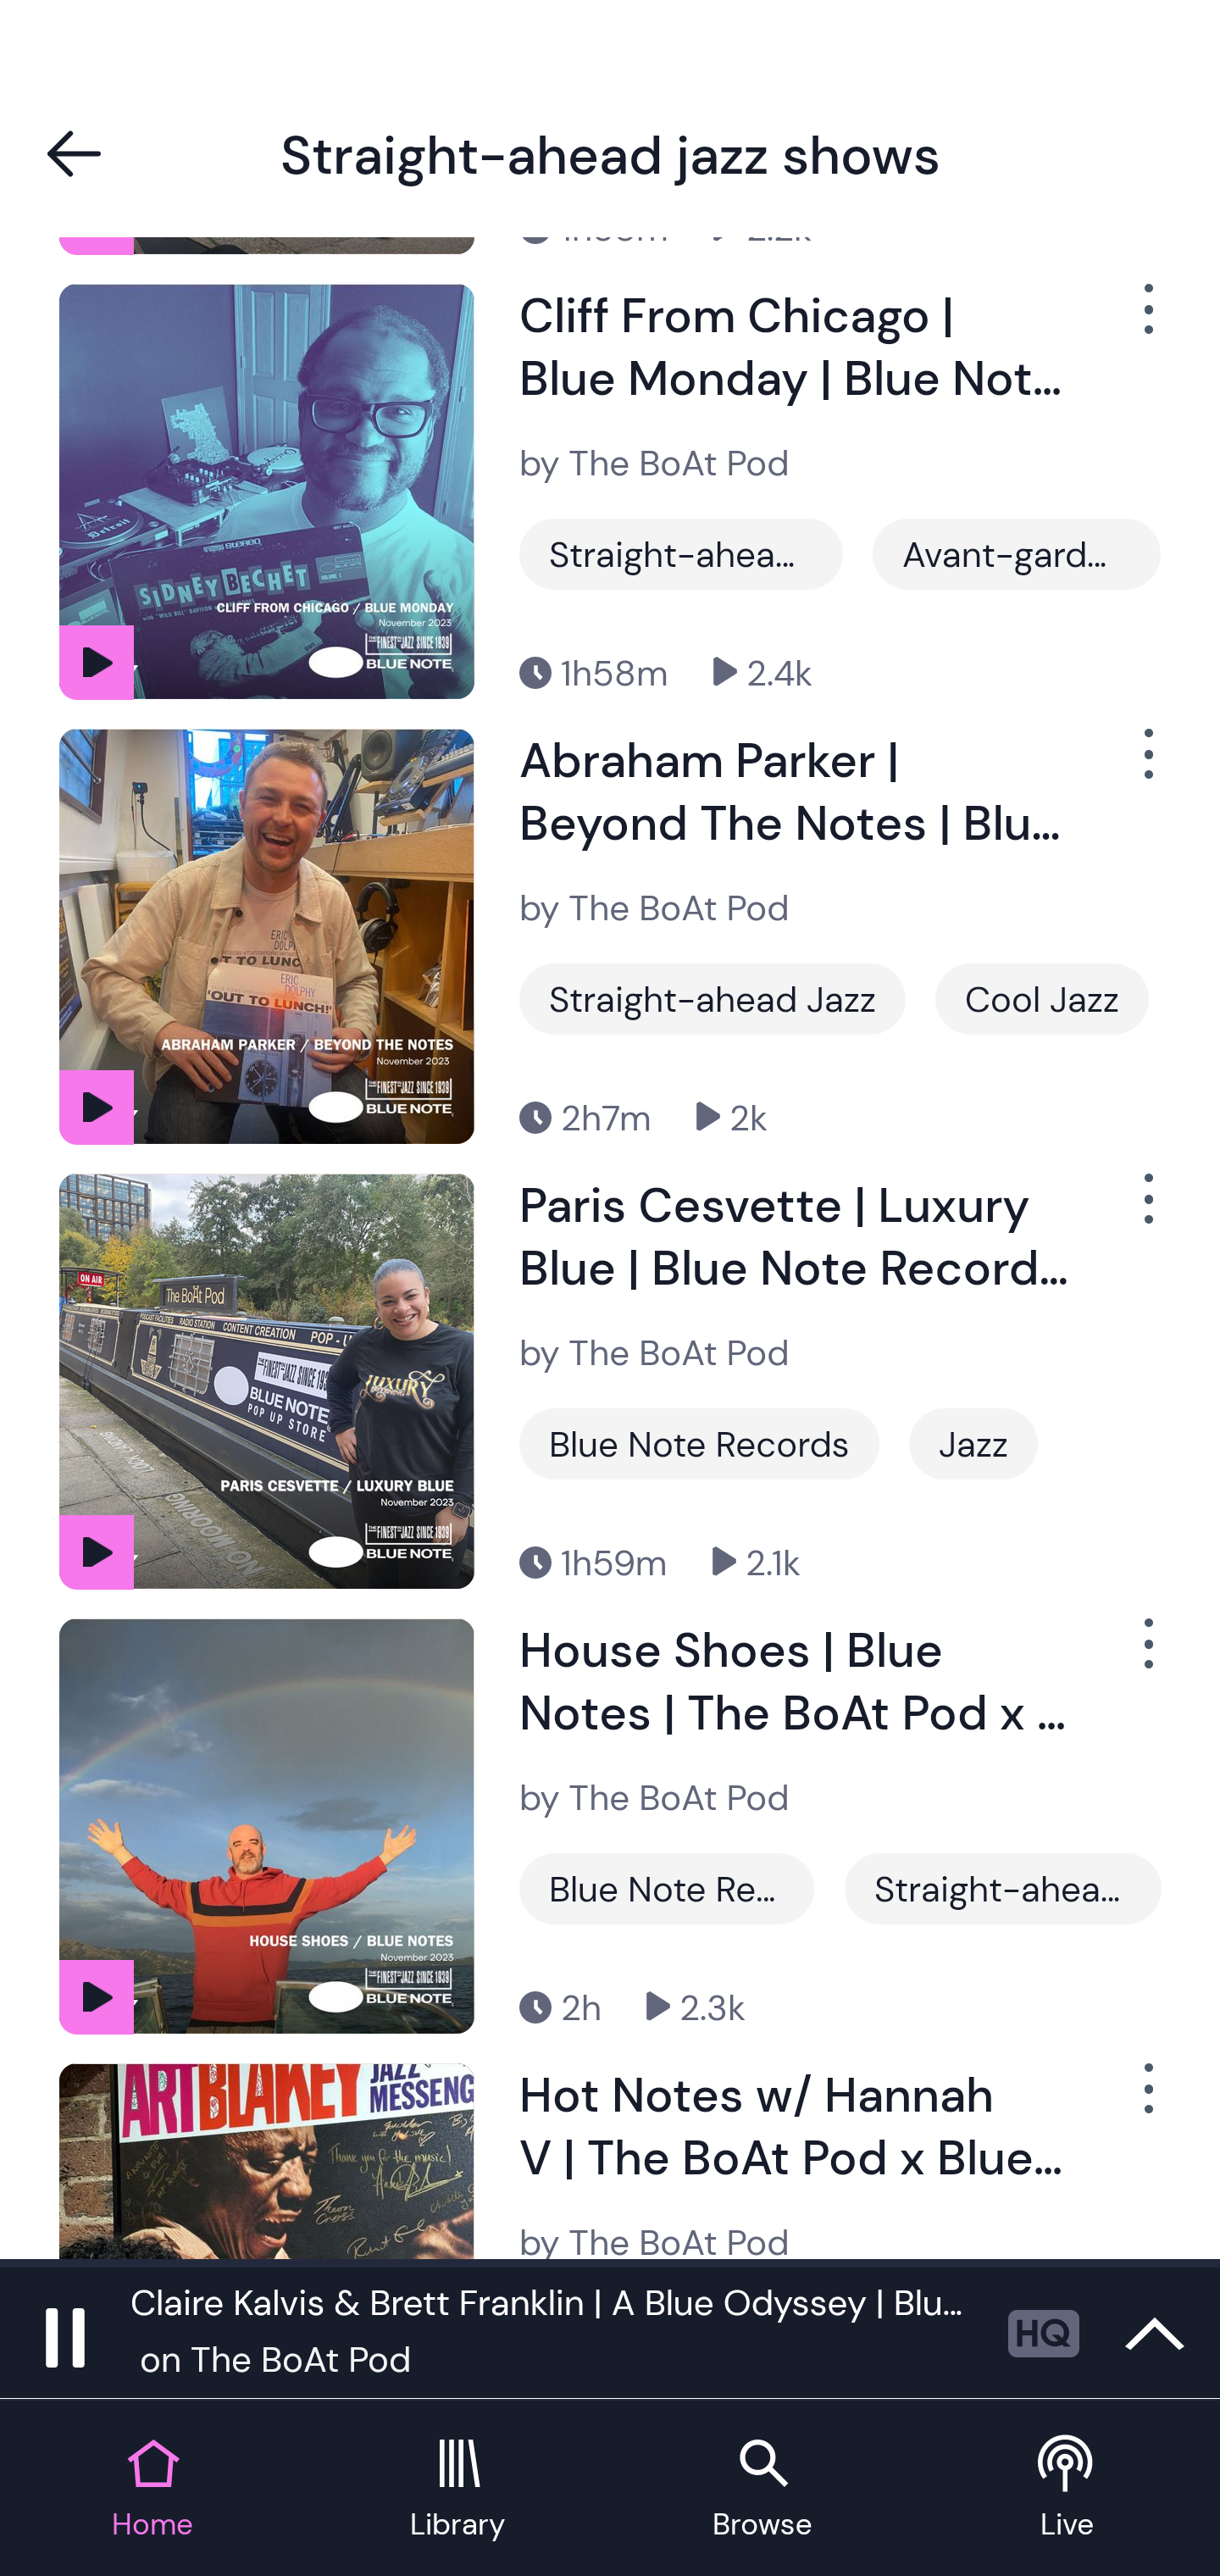  What do you see at coordinates (457, 2490) in the screenshot?
I see `Library tab Library` at bounding box center [457, 2490].